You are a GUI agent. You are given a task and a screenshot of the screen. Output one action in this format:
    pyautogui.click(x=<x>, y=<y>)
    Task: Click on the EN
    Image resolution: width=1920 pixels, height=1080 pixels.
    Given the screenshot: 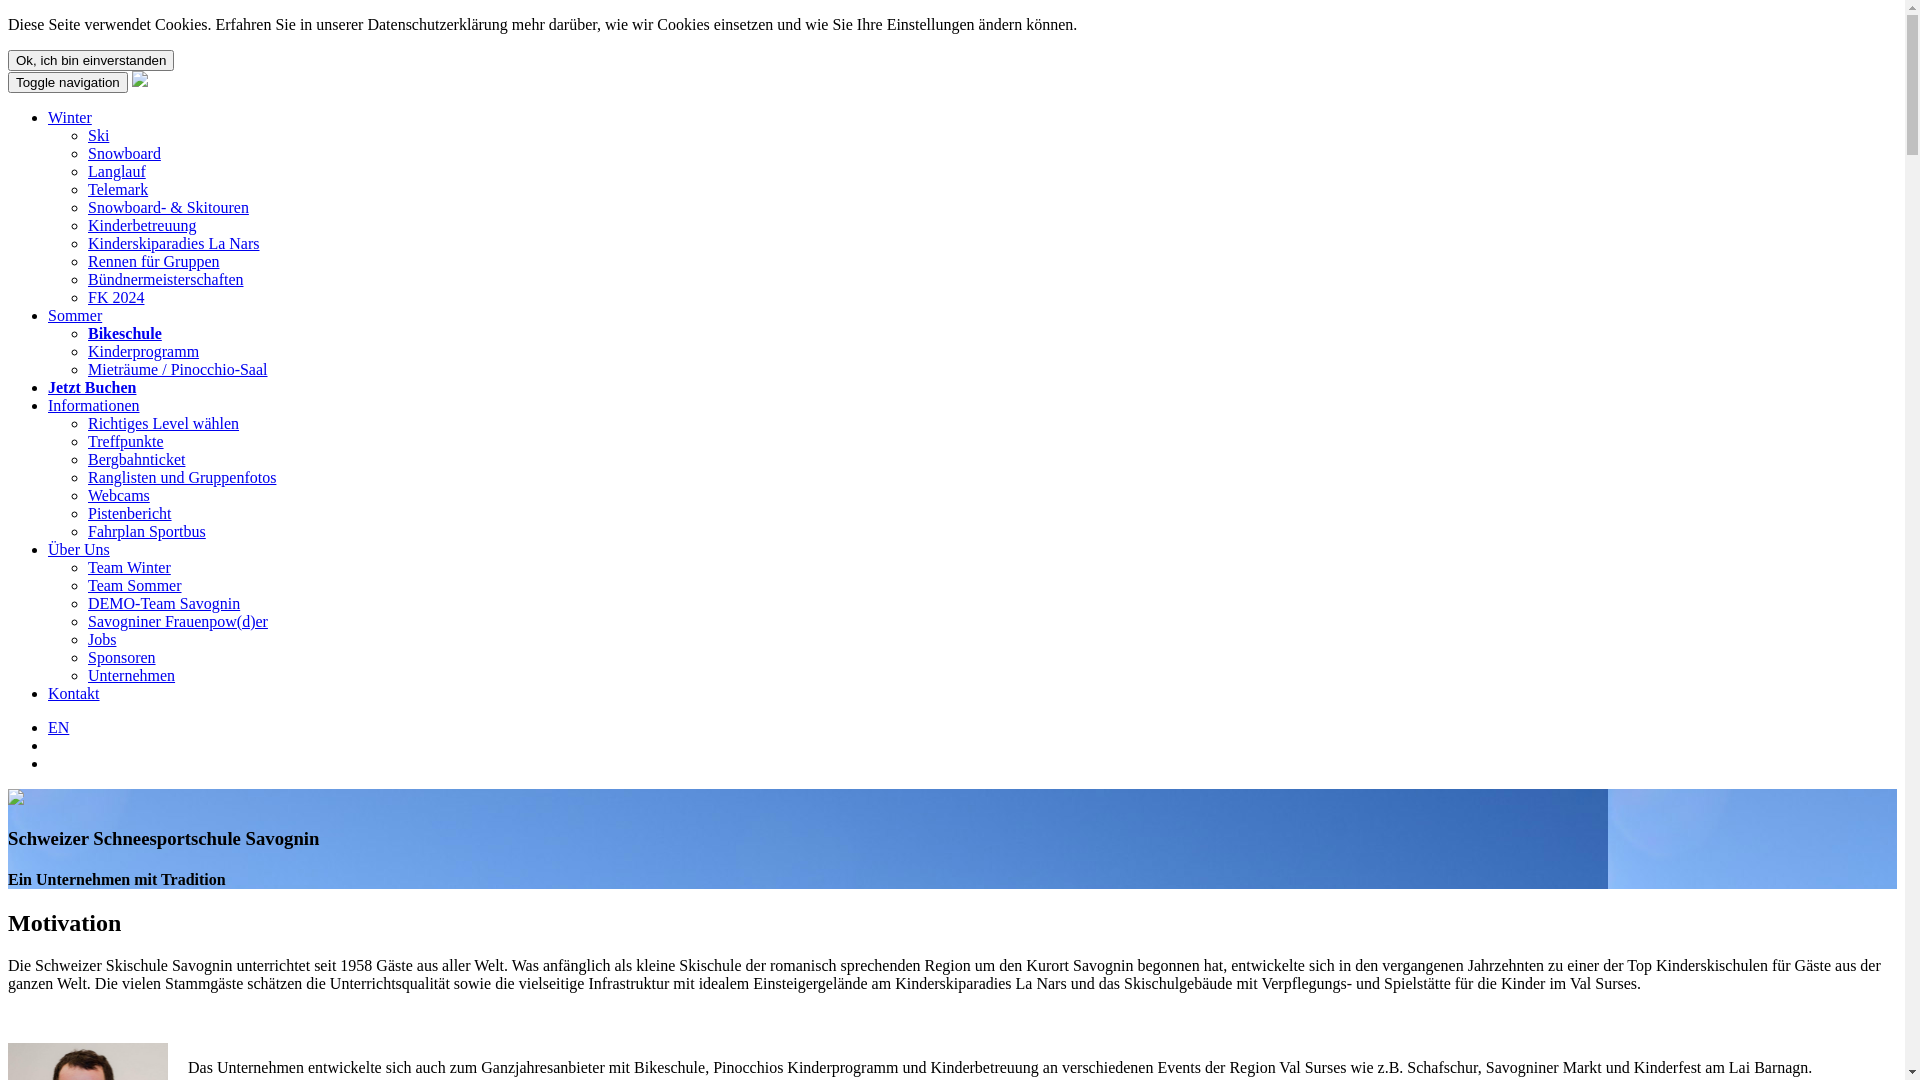 What is the action you would take?
    pyautogui.click(x=58, y=728)
    